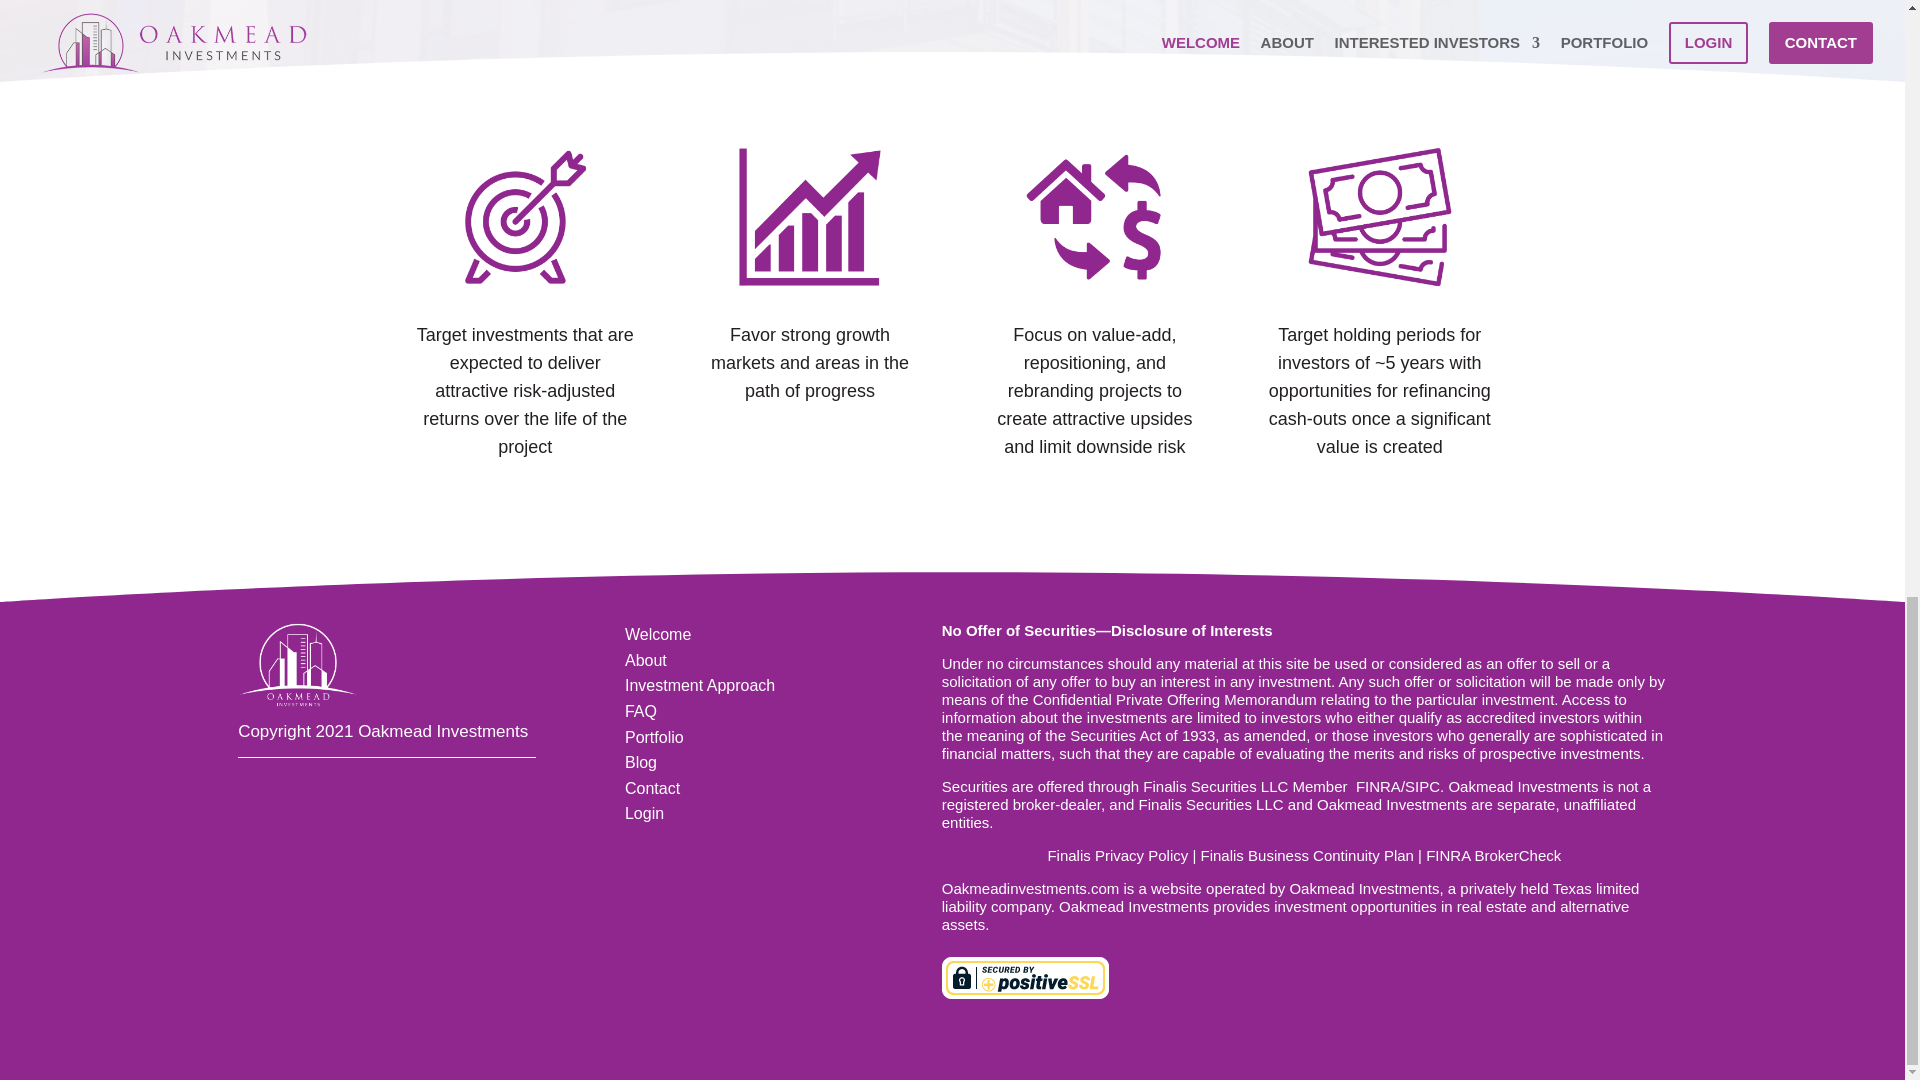  Describe the element at coordinates (1522, 786) in the screenshot. I see `Oakmead Investments` at that location.